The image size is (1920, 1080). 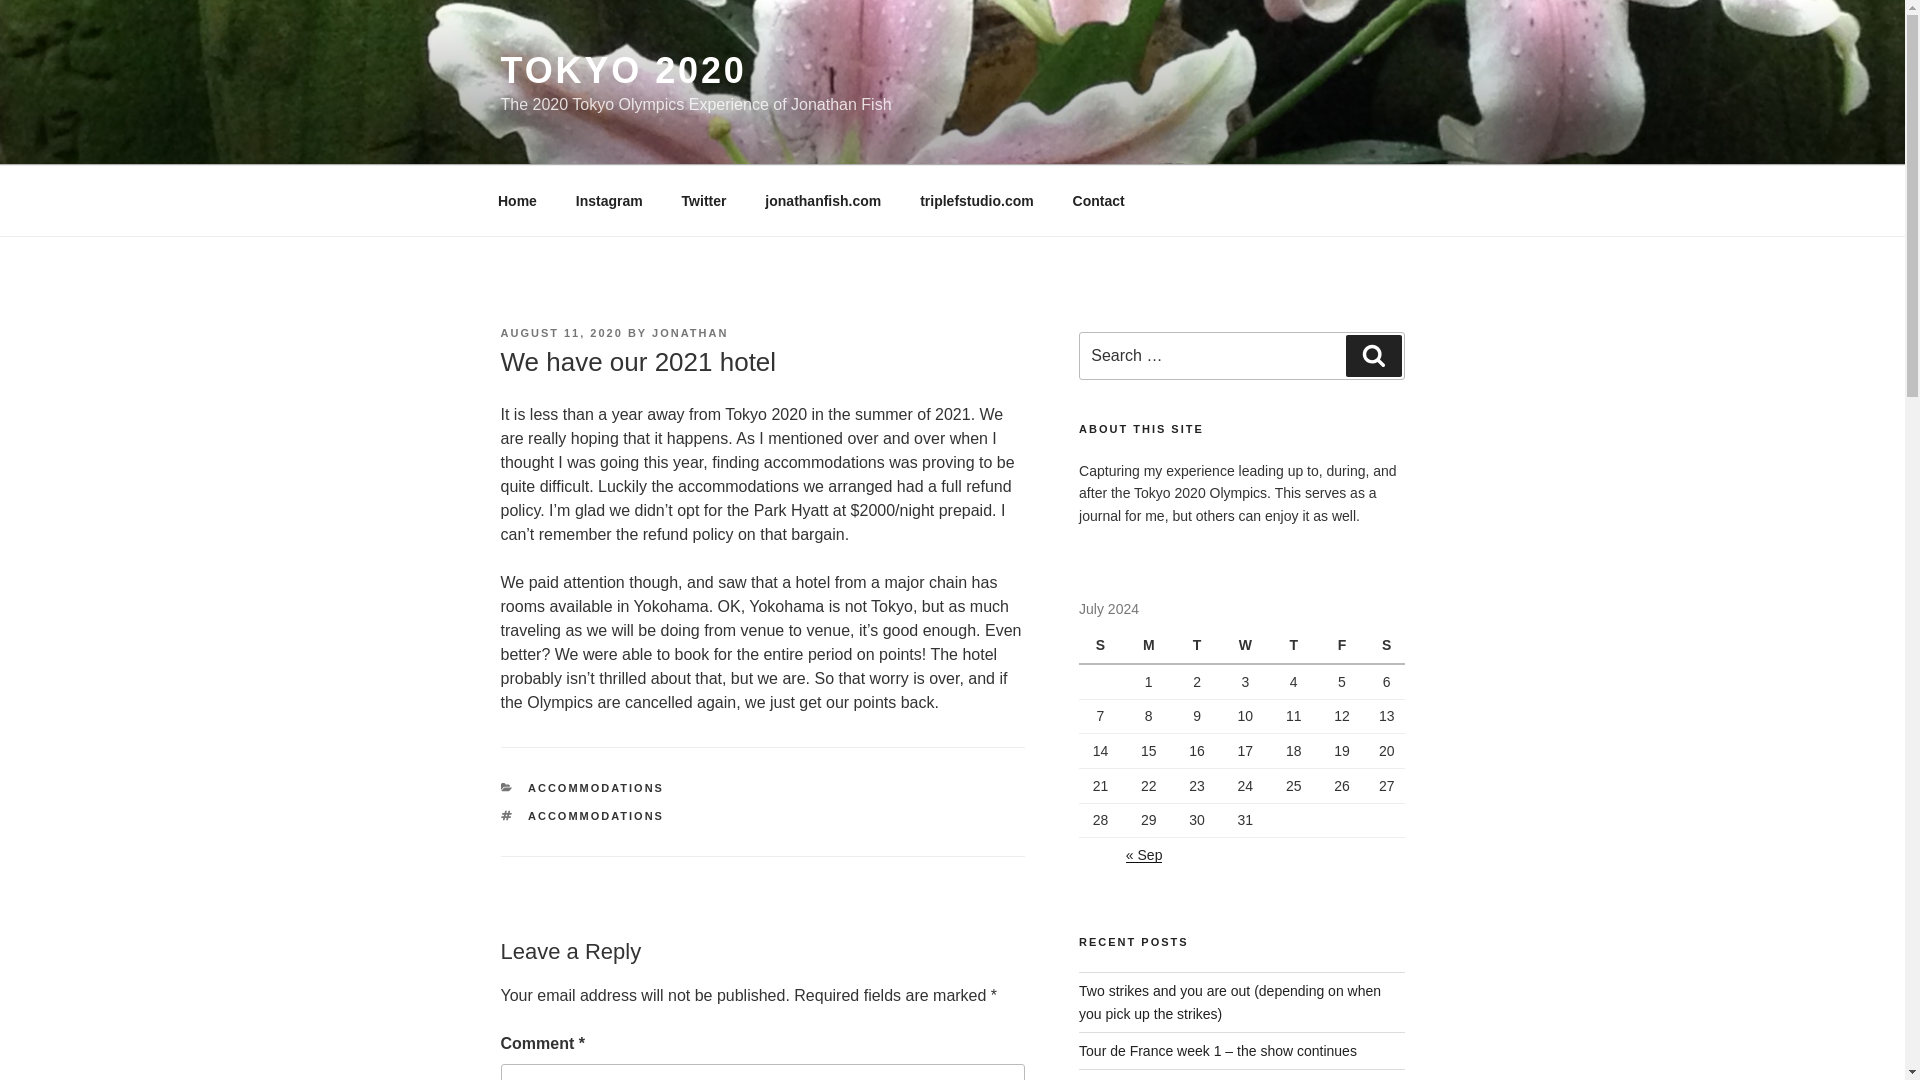 I want to click on Wednesday, so click(x=1248, y=646).